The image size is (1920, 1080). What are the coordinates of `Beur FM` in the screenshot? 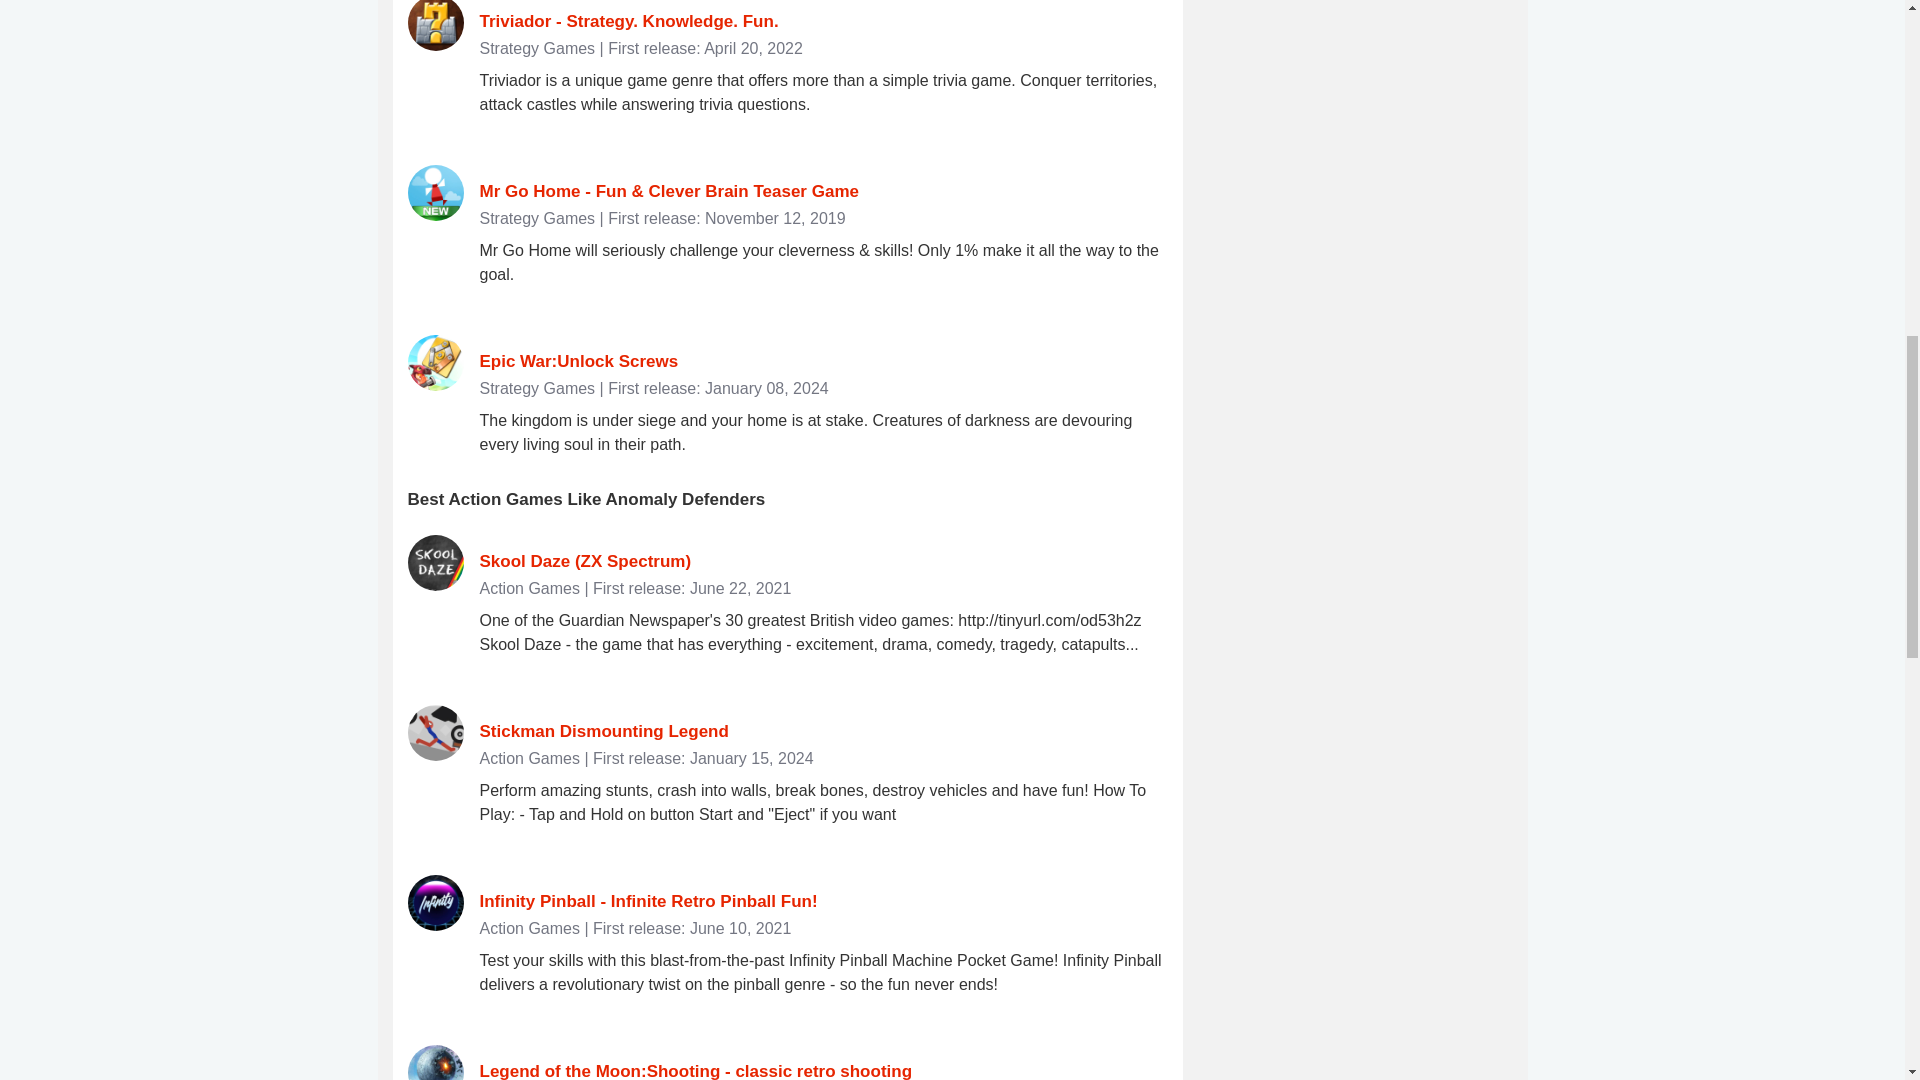 It's located at (1362, 16).